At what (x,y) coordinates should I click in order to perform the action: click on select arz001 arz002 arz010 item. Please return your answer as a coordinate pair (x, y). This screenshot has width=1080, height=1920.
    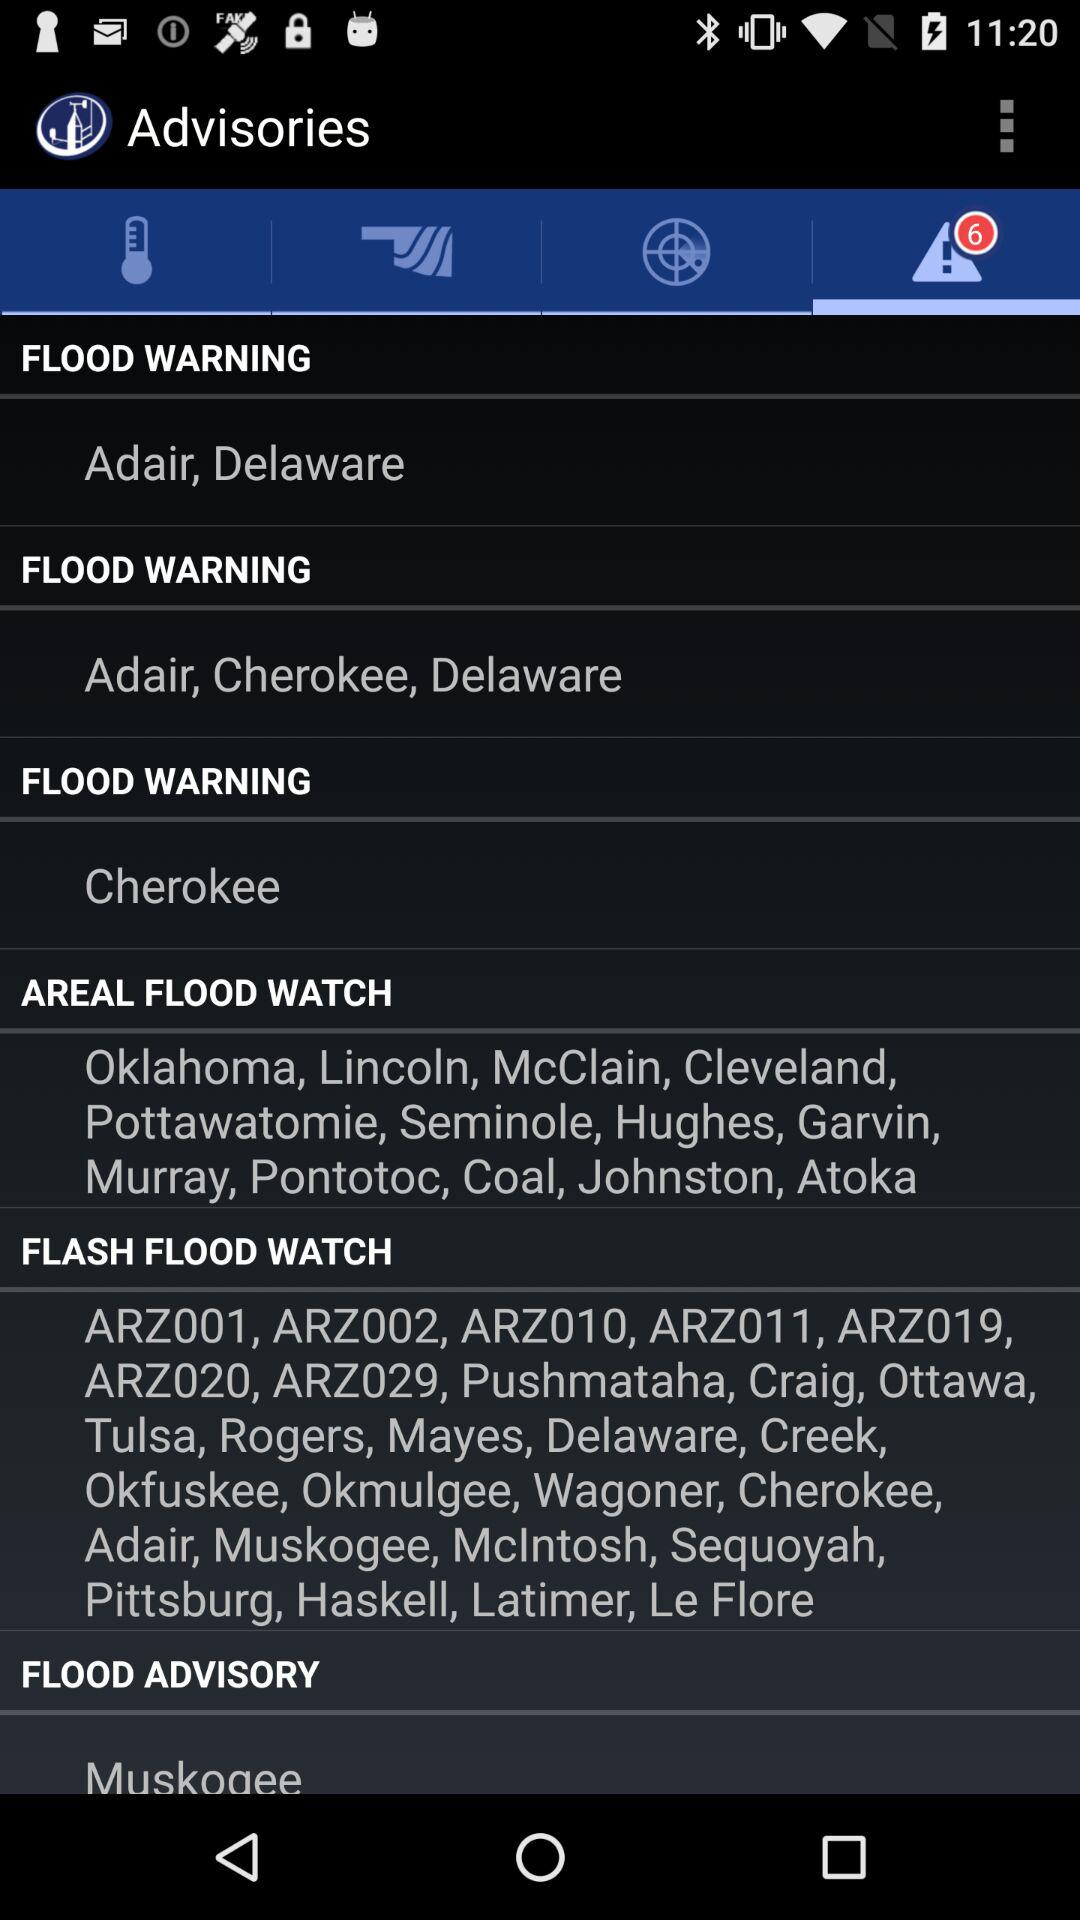
    Looking at the image, I should click on (540, 1460).